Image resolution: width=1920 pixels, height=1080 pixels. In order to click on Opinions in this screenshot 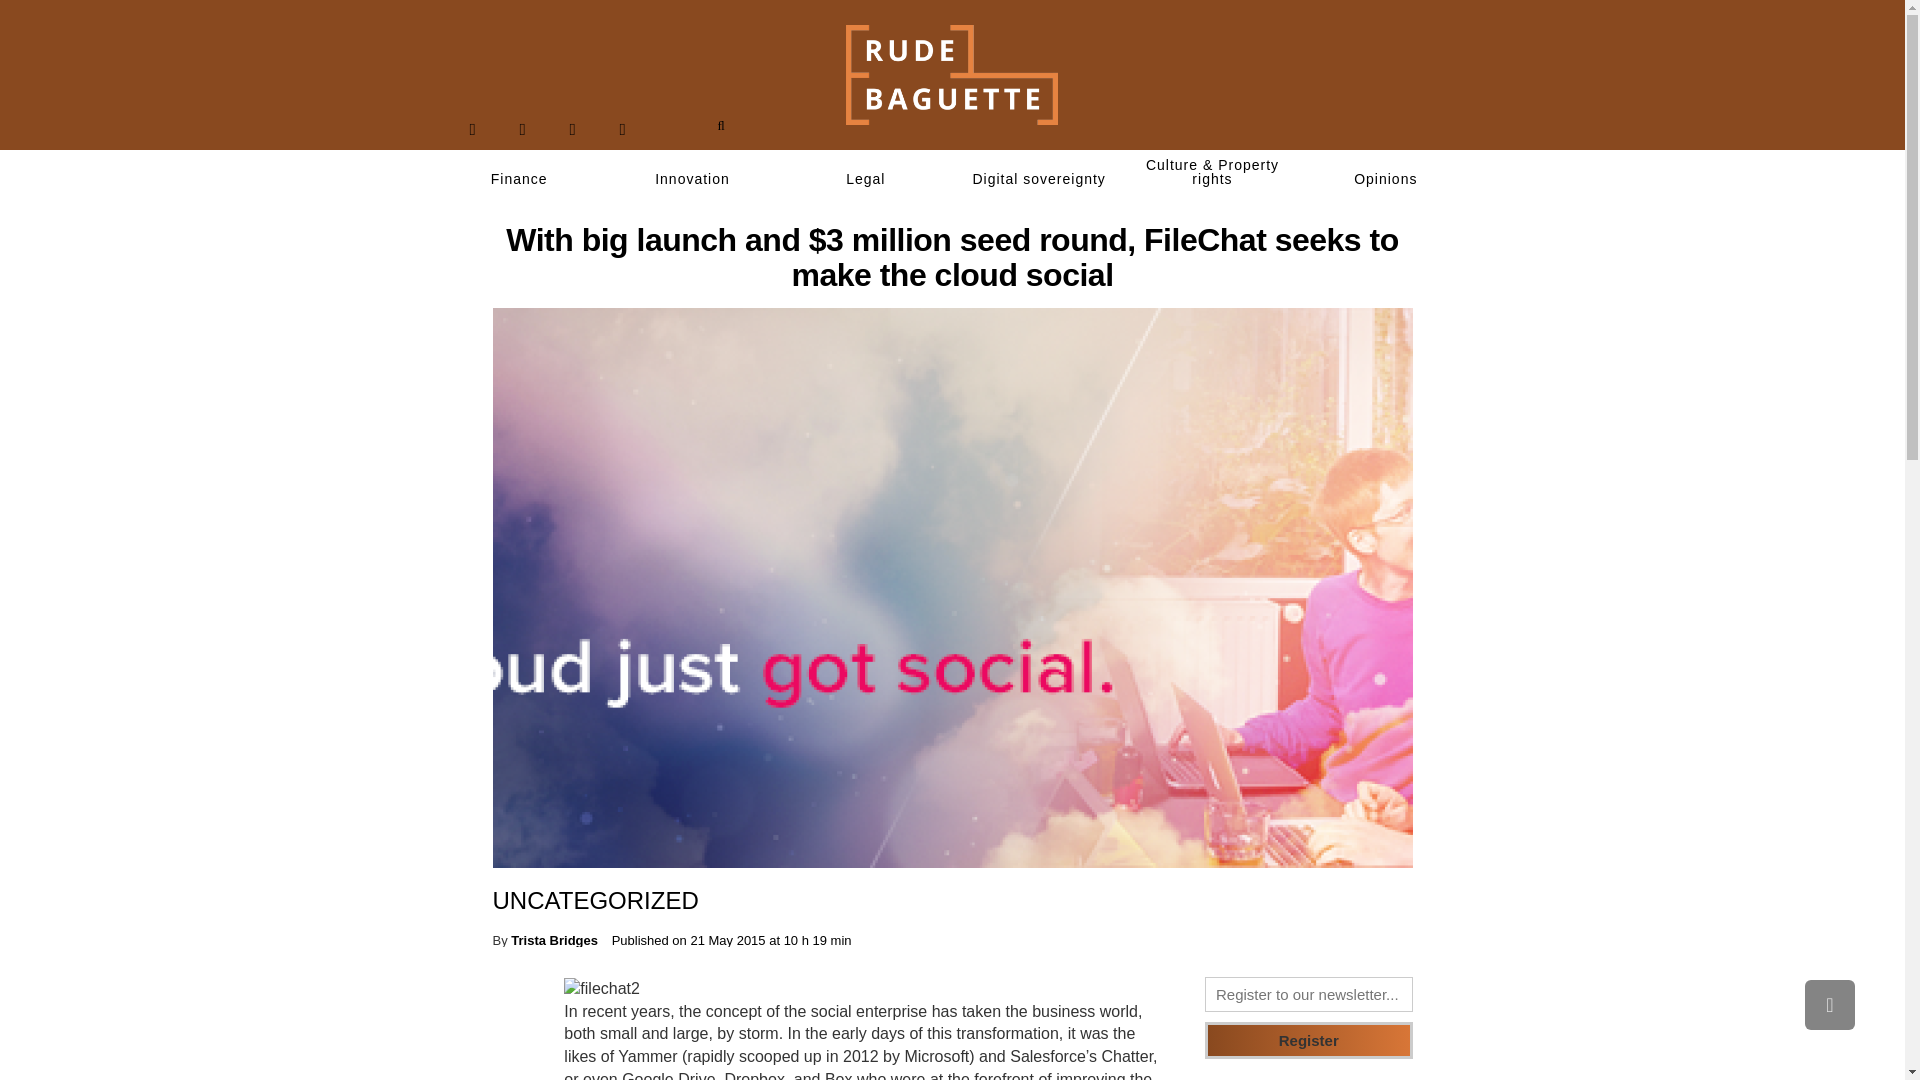, I will do `click(1386, 179)`.